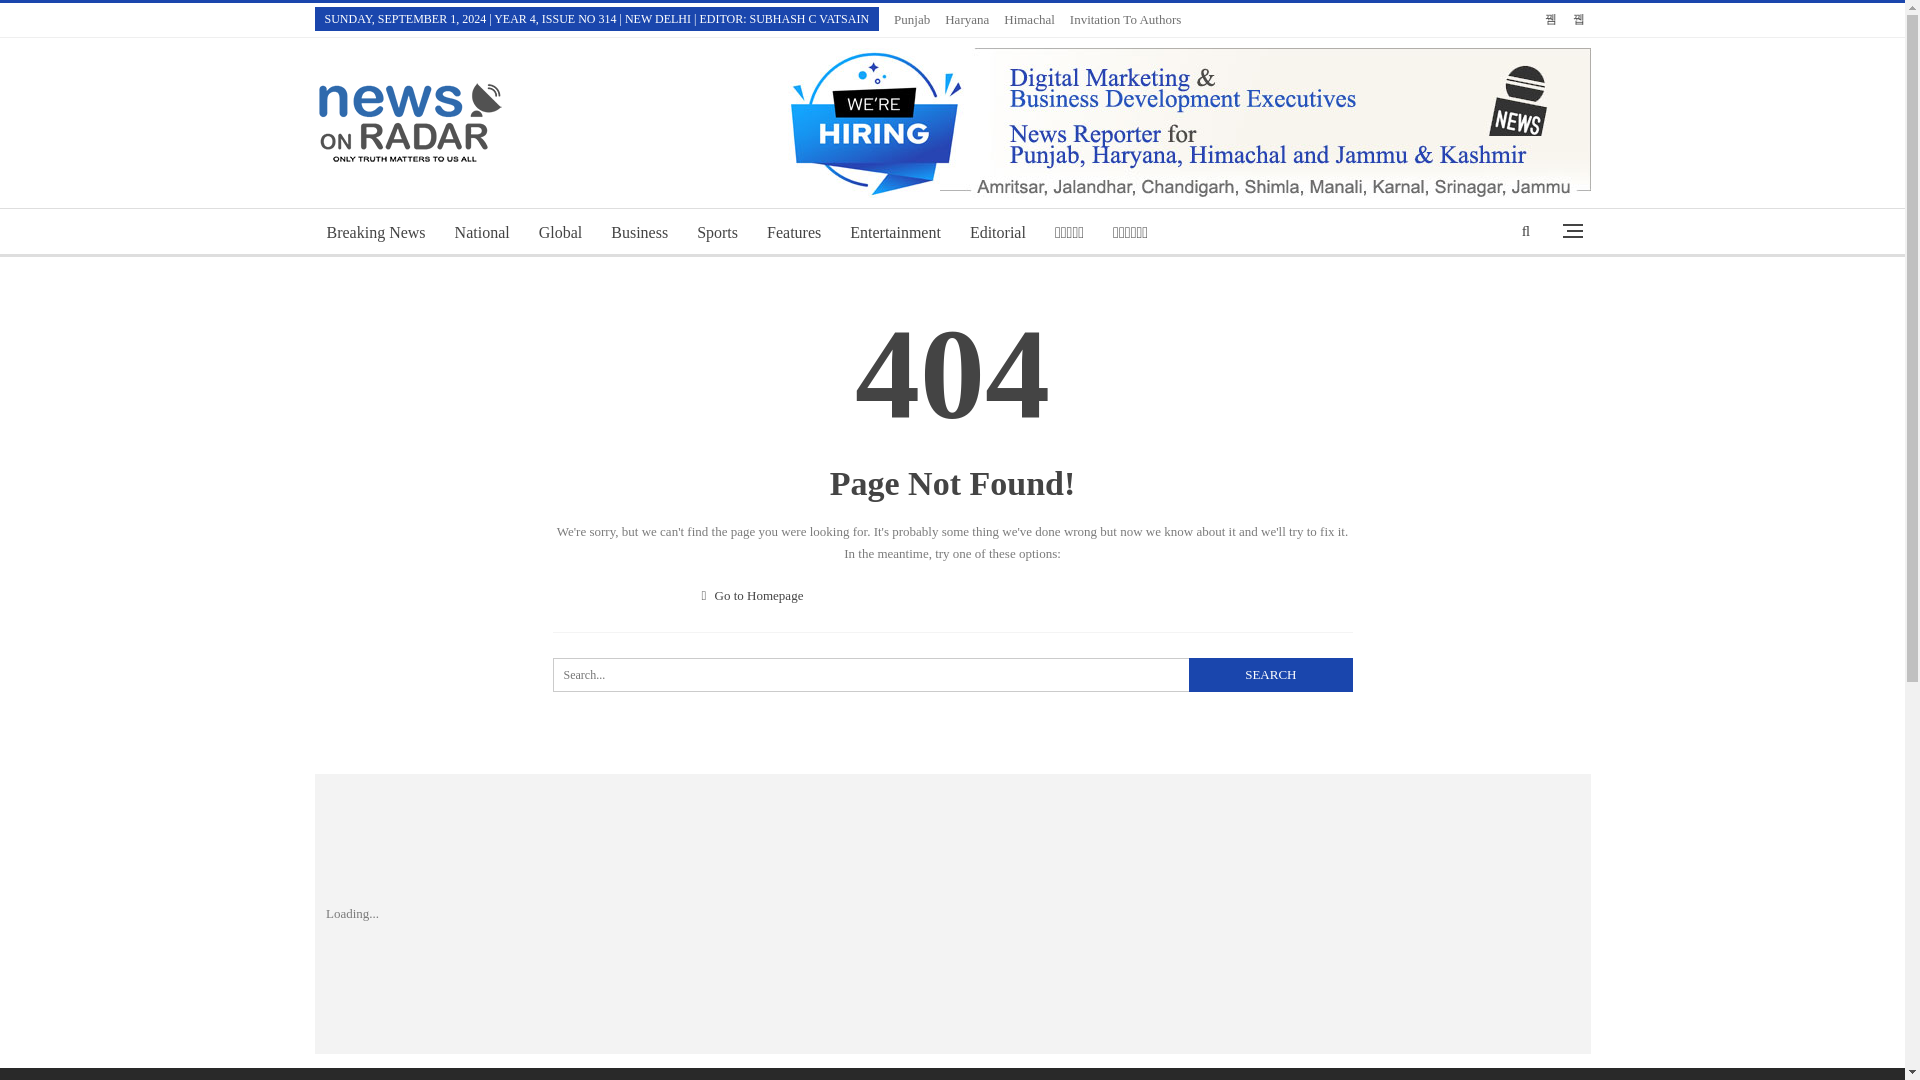 This screenshot has height=1080, width=1920. Describe the element at coordinates (718, 233) in the screenshot. I see `Sports` at that location.